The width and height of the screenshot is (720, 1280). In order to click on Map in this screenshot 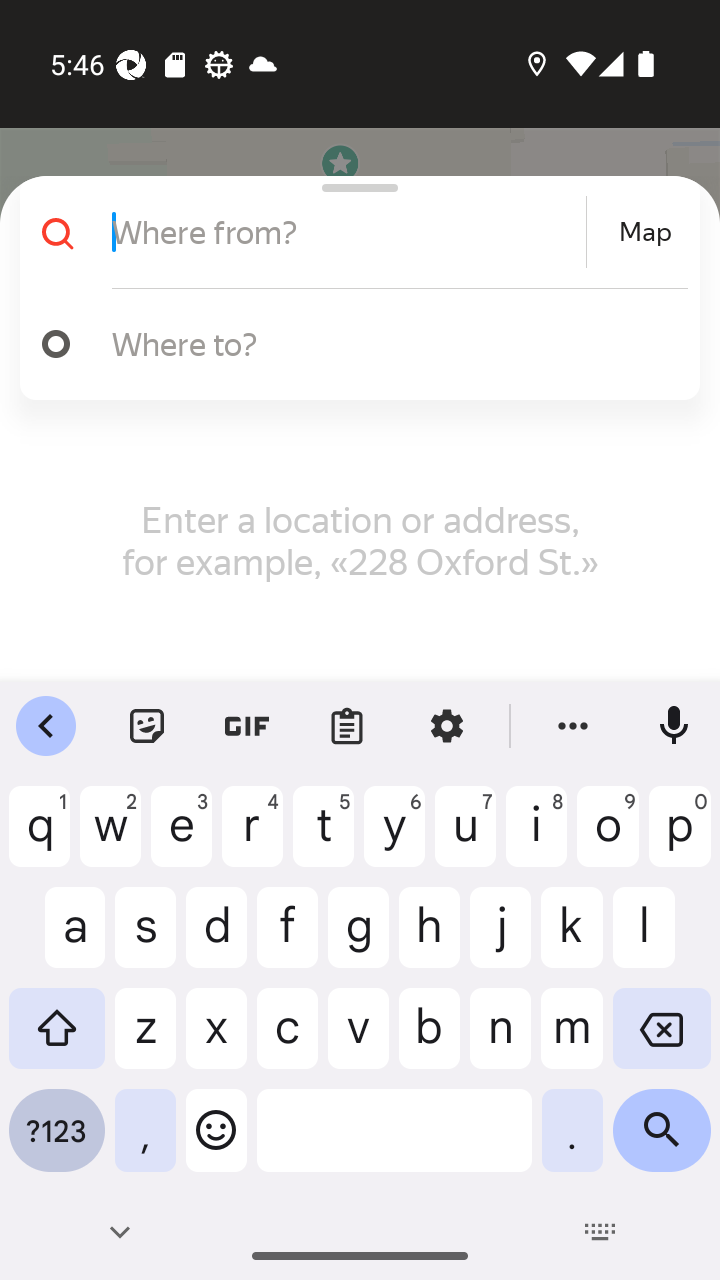, I will do `click(645, 232)`.